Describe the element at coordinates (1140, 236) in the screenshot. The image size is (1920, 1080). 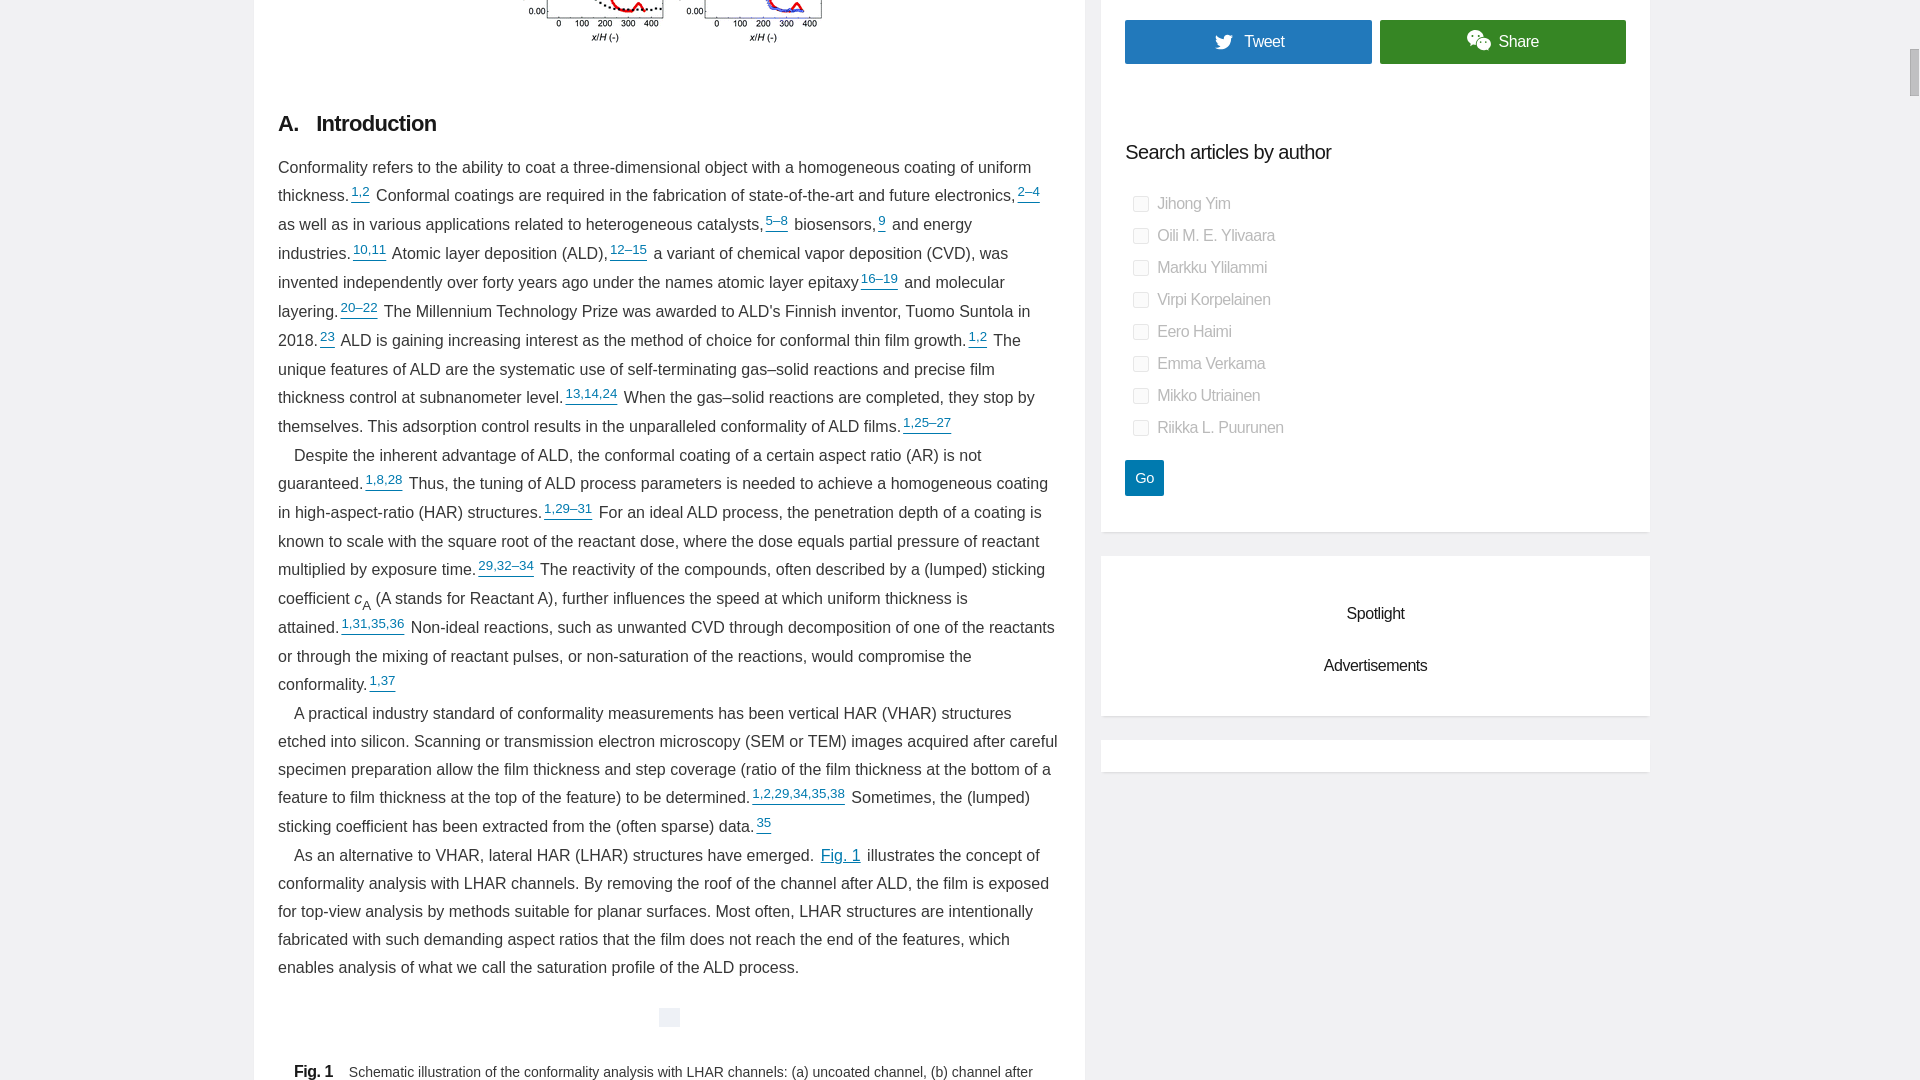
I see `on` at that location.